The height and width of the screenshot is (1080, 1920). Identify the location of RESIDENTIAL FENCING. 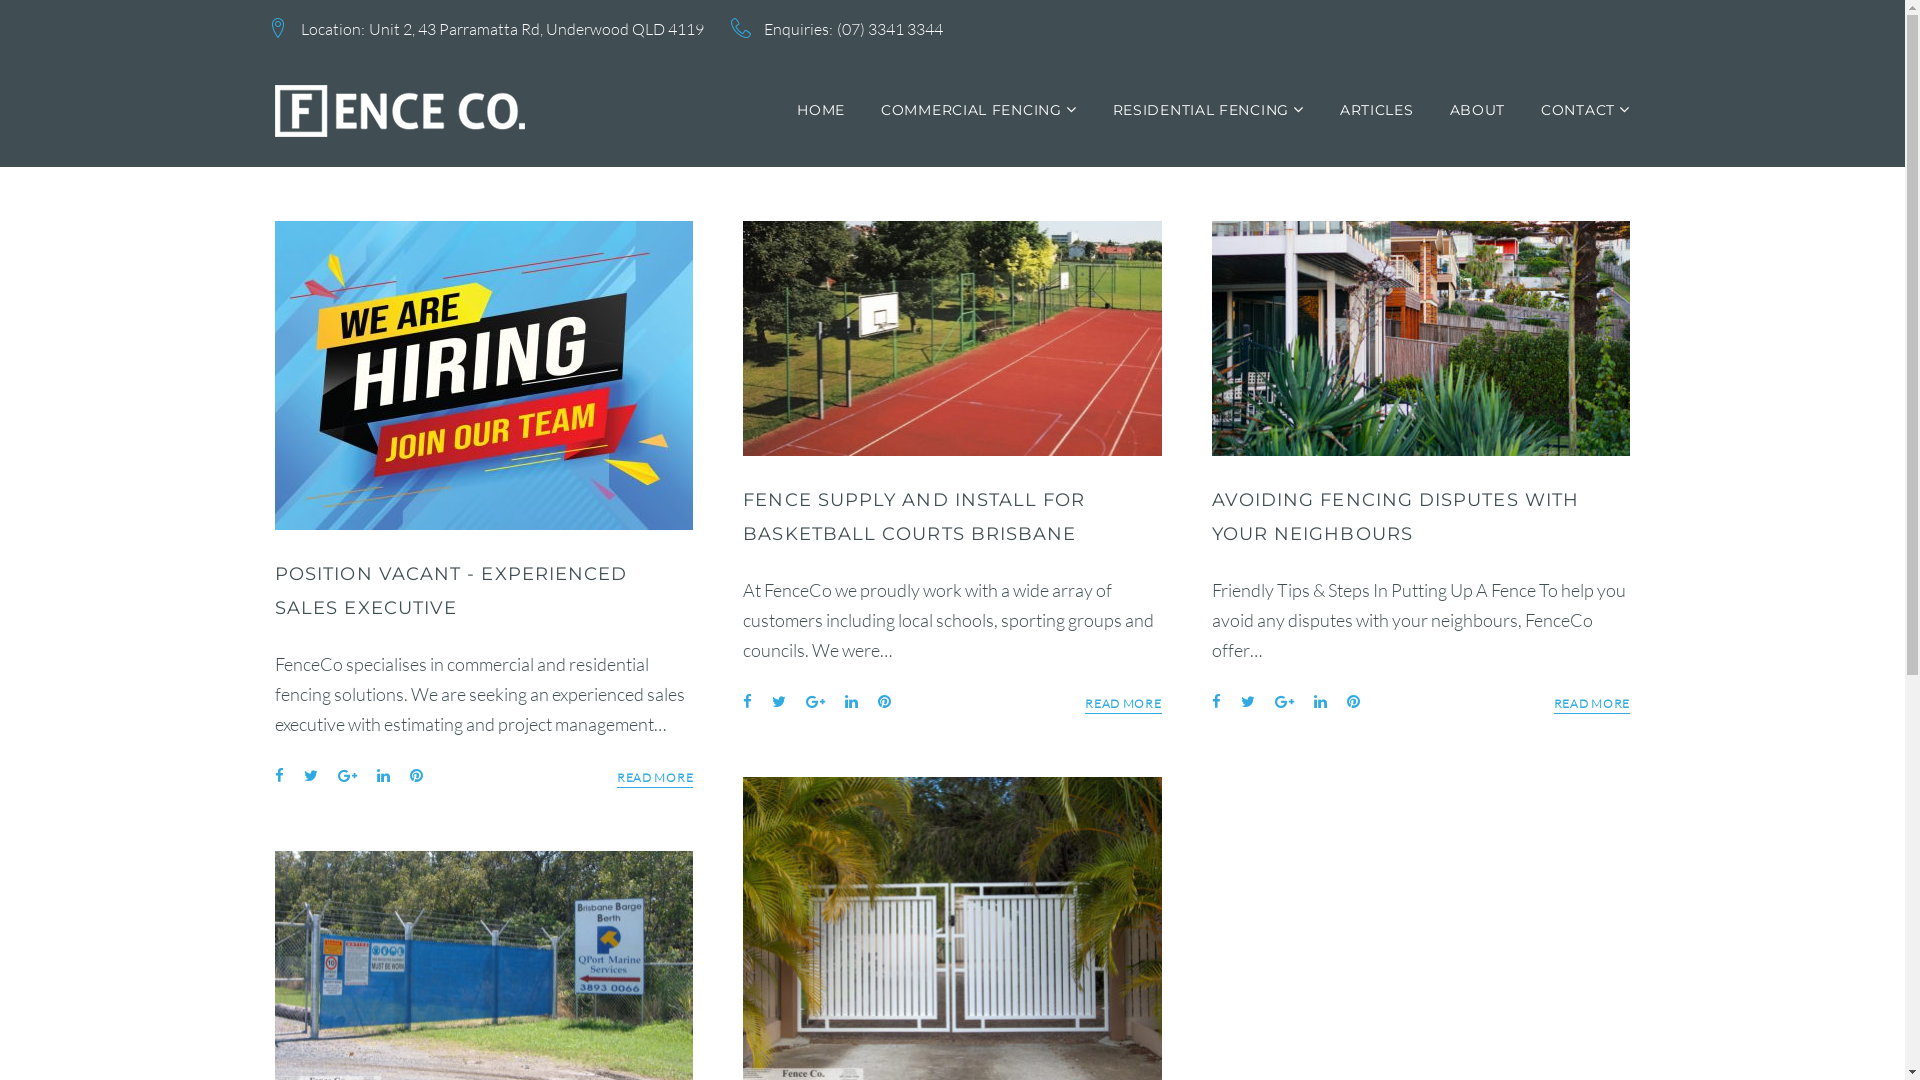
(1208, 110).